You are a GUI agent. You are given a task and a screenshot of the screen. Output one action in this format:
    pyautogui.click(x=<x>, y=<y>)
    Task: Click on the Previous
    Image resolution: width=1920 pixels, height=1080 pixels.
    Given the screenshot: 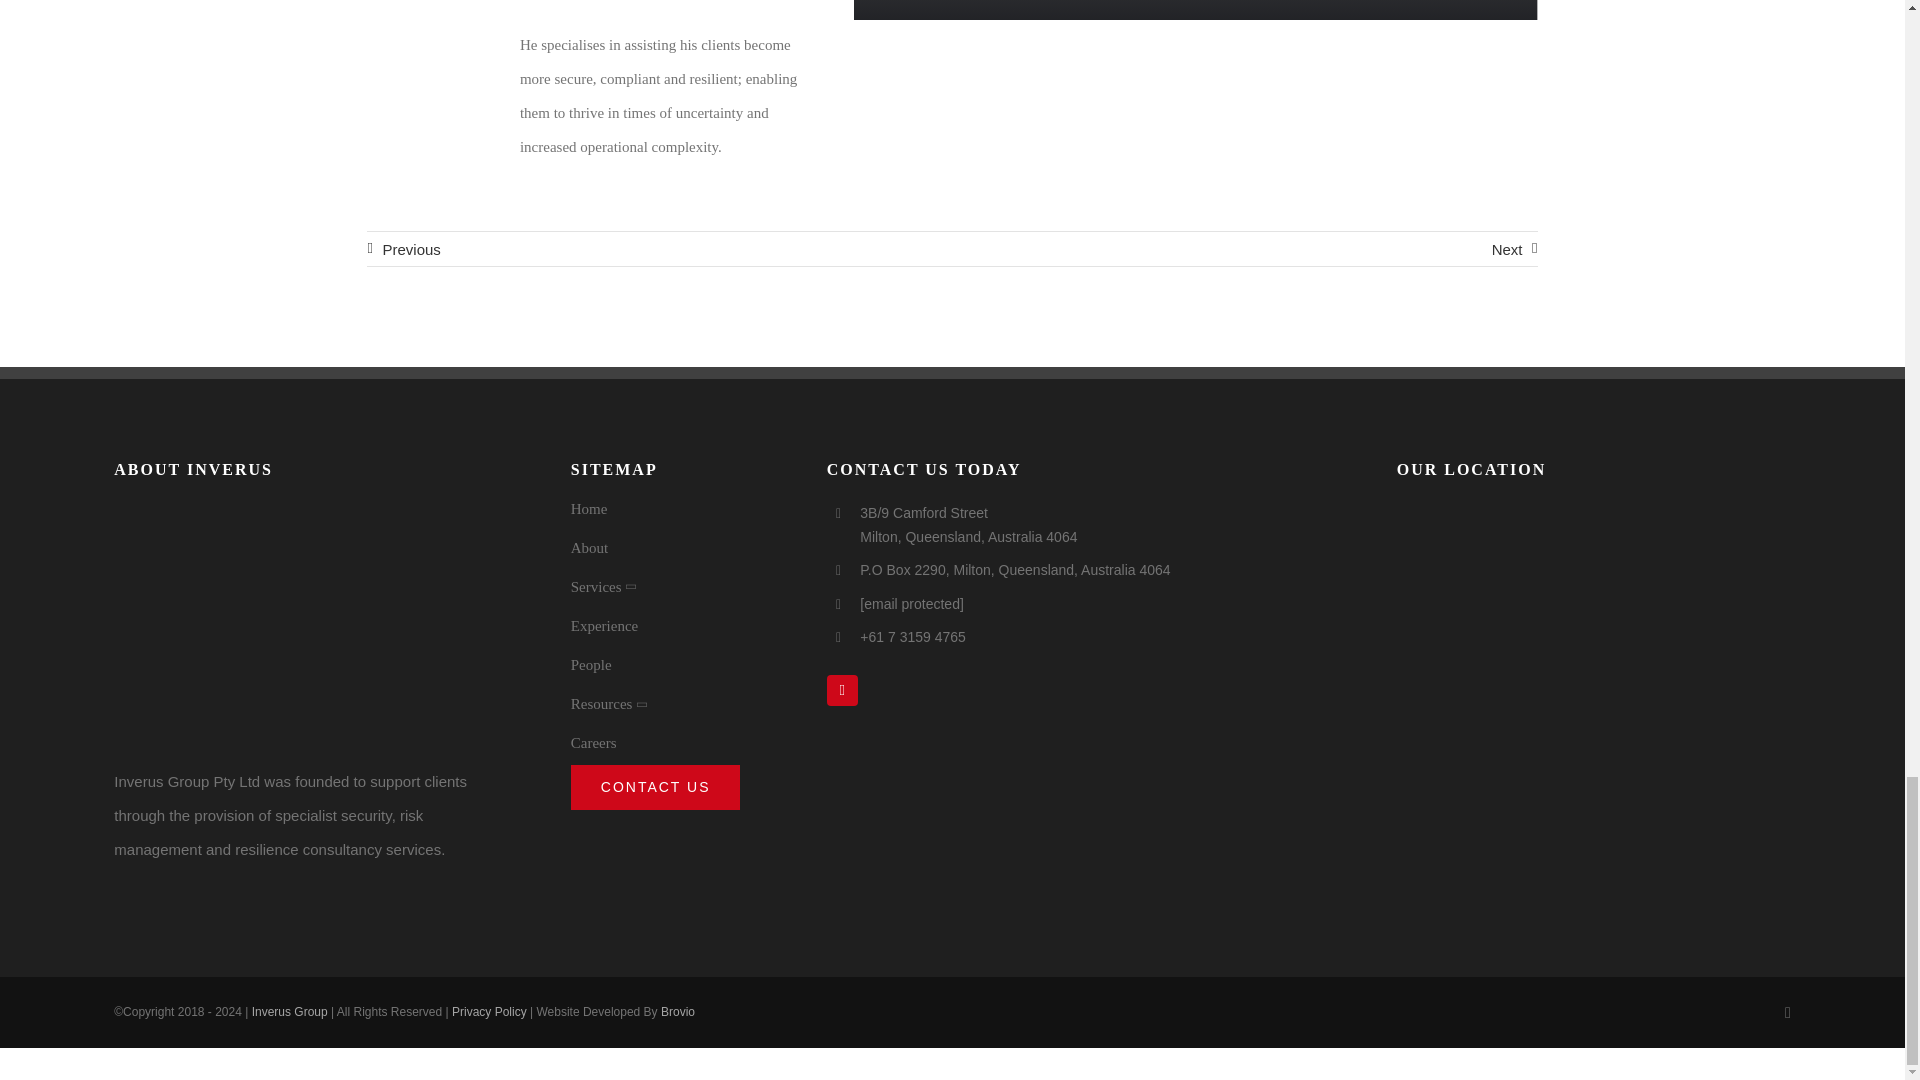 What is the action you would take?
    pyautogui.click(x=402, y=249)
    